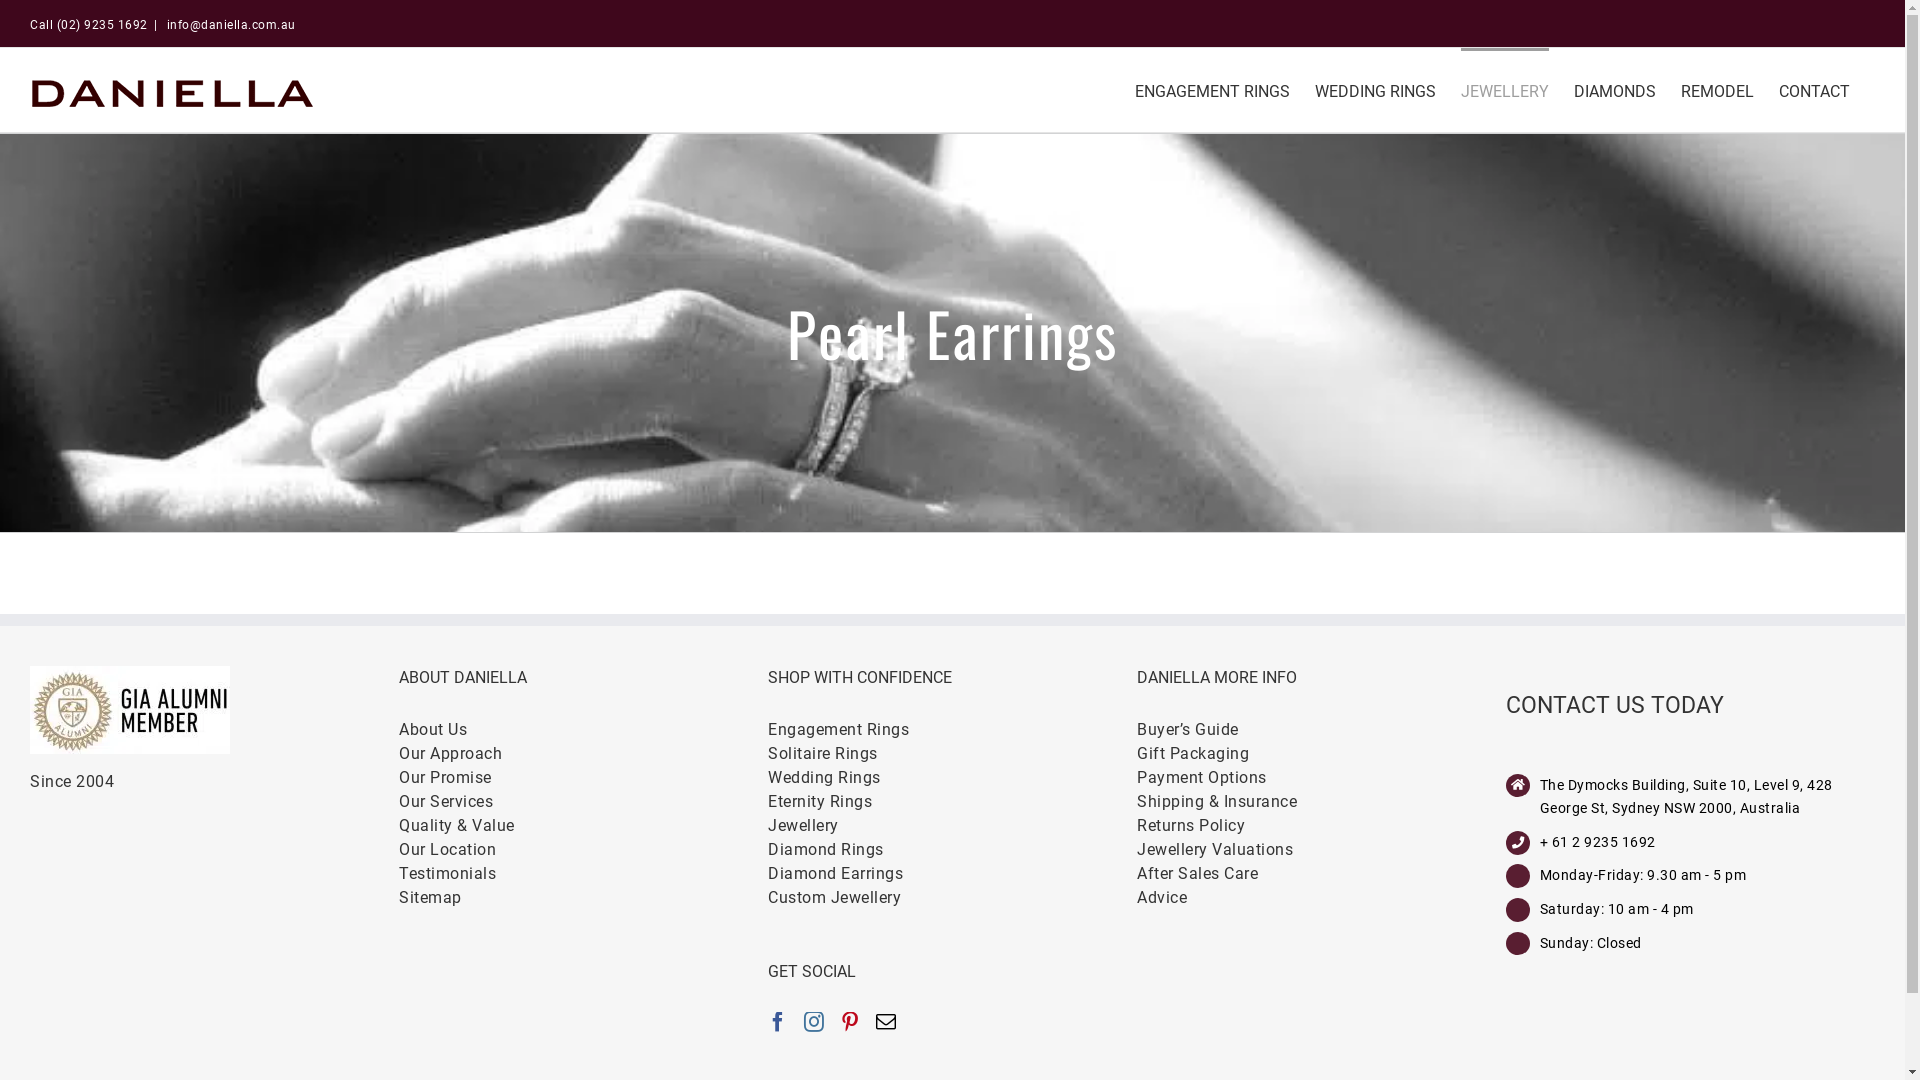 Image resolution: width=1920 pixels, height=1080 pixels. What do you see at coordinates (952, 850) in the screenshot?
I see `Diamond Rings` at bounding box center [952, 850].